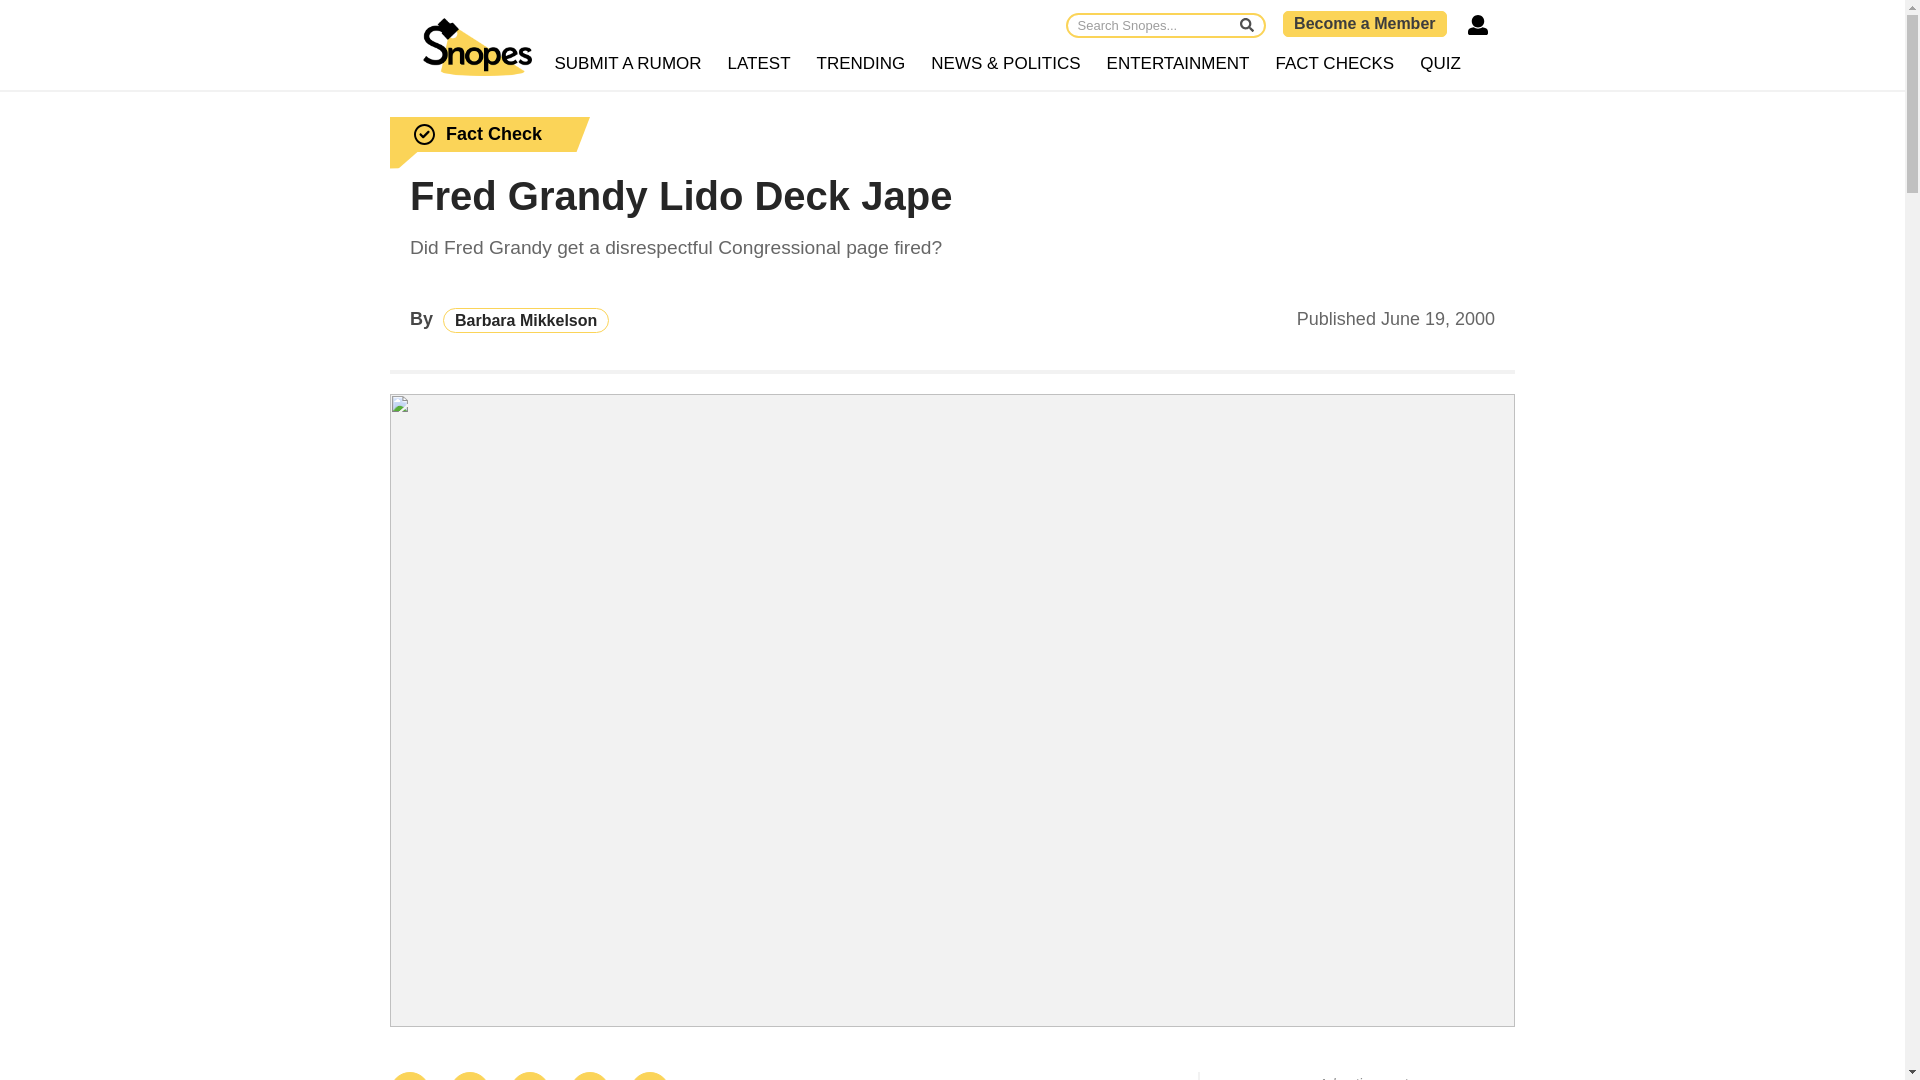 The height and width of the screenshot is (1080, 1920). What do you see at coordinates (1440, 64) in the screenshot?
I see `QUIZ` at bounding box center [1440, 64].